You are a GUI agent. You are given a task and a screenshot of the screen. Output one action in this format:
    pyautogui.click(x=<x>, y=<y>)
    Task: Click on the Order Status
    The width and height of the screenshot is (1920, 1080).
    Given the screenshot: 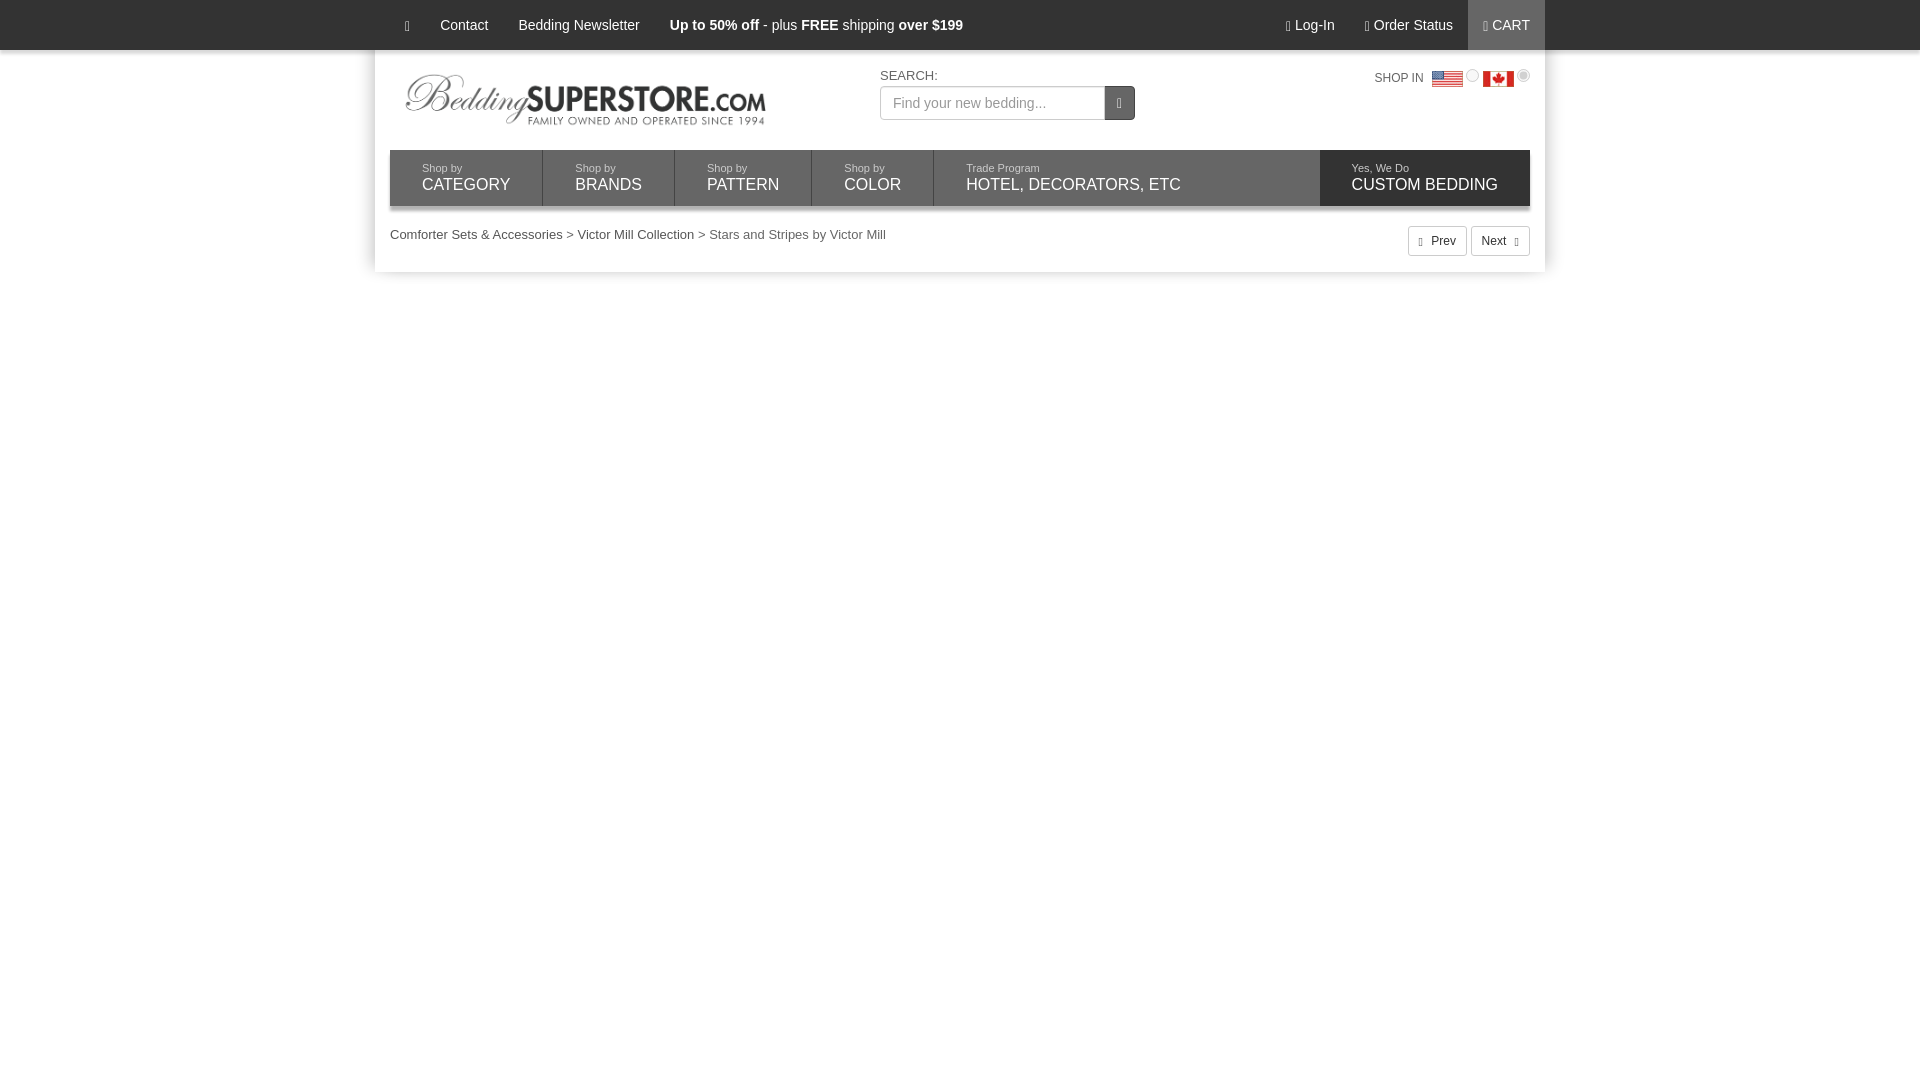 What is the action you would take?
    pyautogui.click(x=1408, y=24)
    